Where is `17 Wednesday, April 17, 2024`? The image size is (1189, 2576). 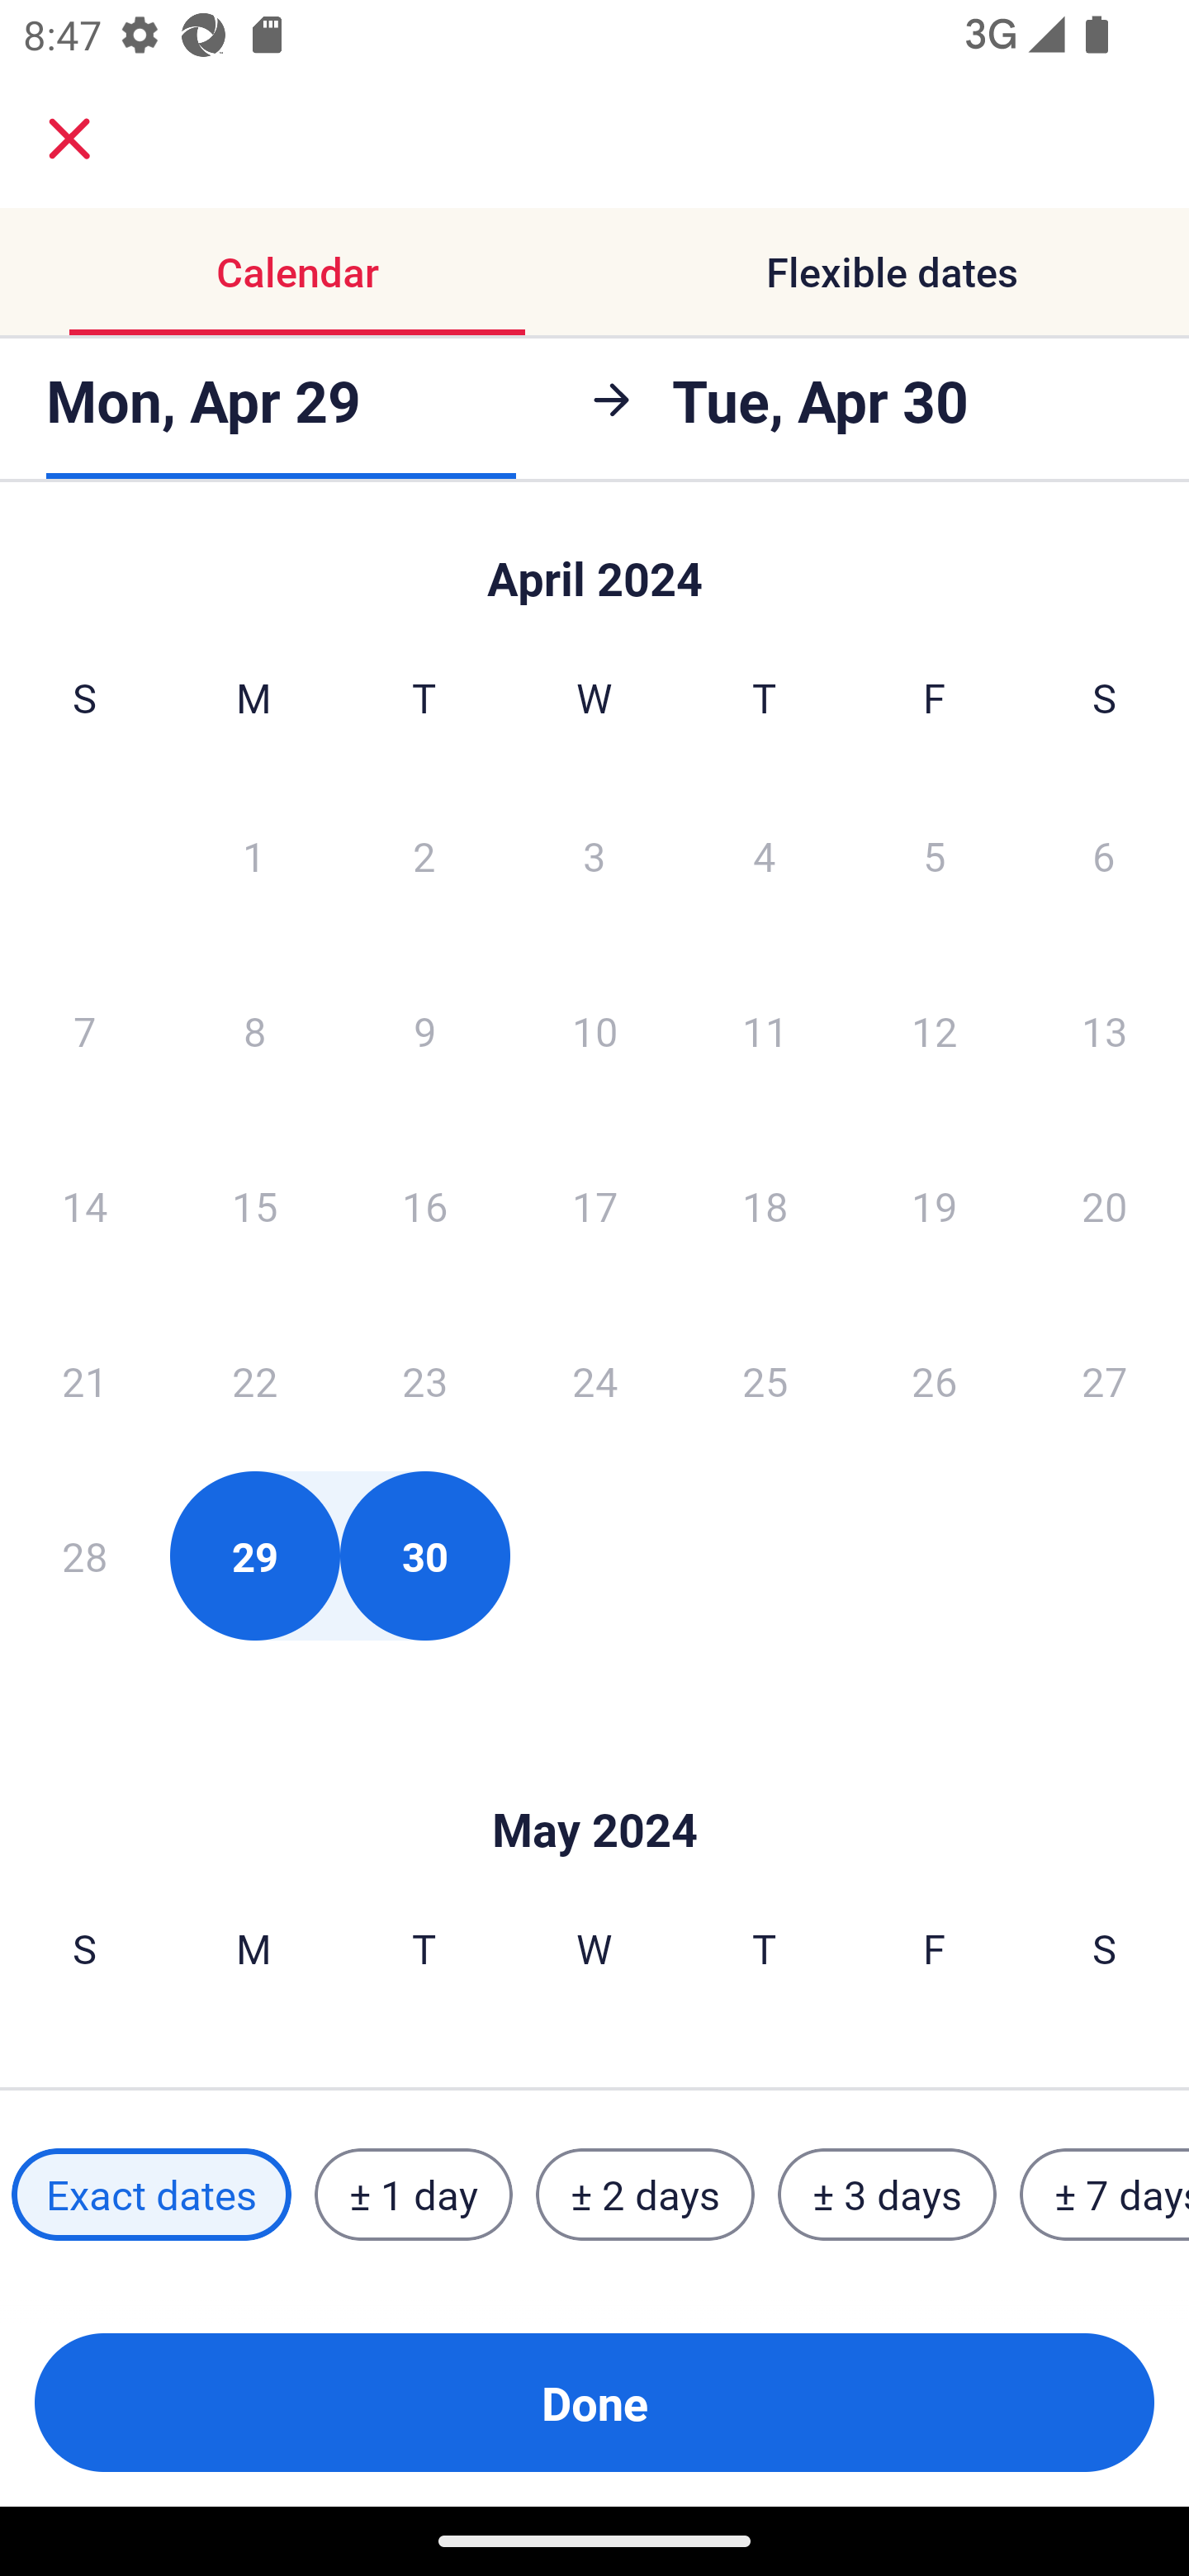 17 Wednesday, April 17, 2024 is located at coordinates (594, 1205).